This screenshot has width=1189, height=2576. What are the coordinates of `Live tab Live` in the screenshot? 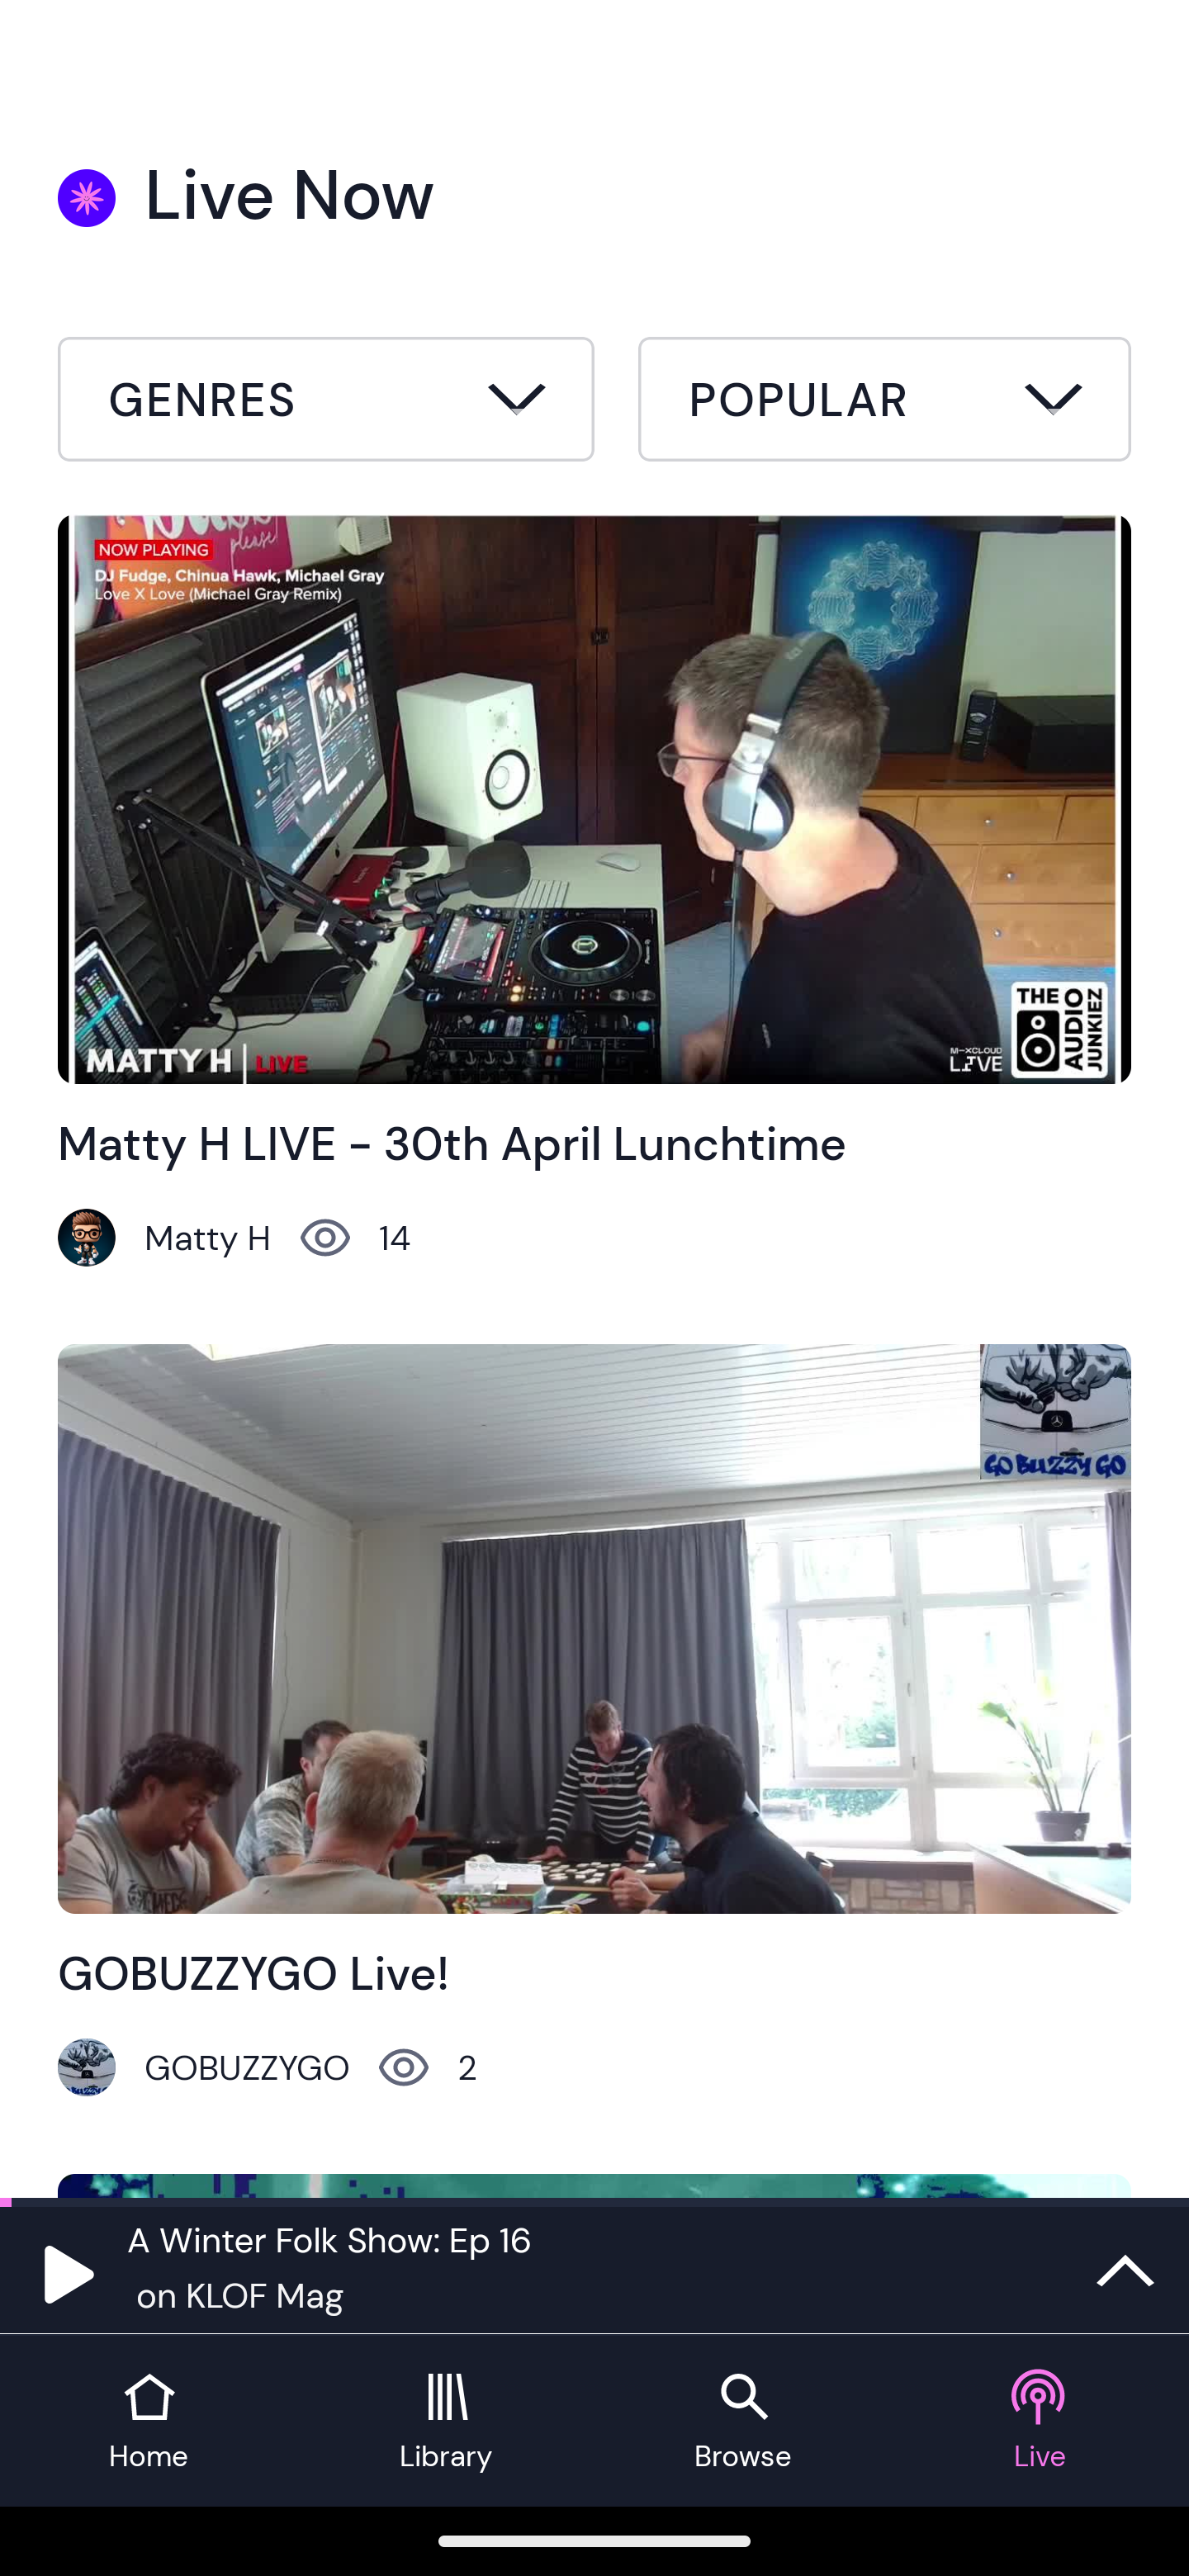 It's located at (1040, 2421).